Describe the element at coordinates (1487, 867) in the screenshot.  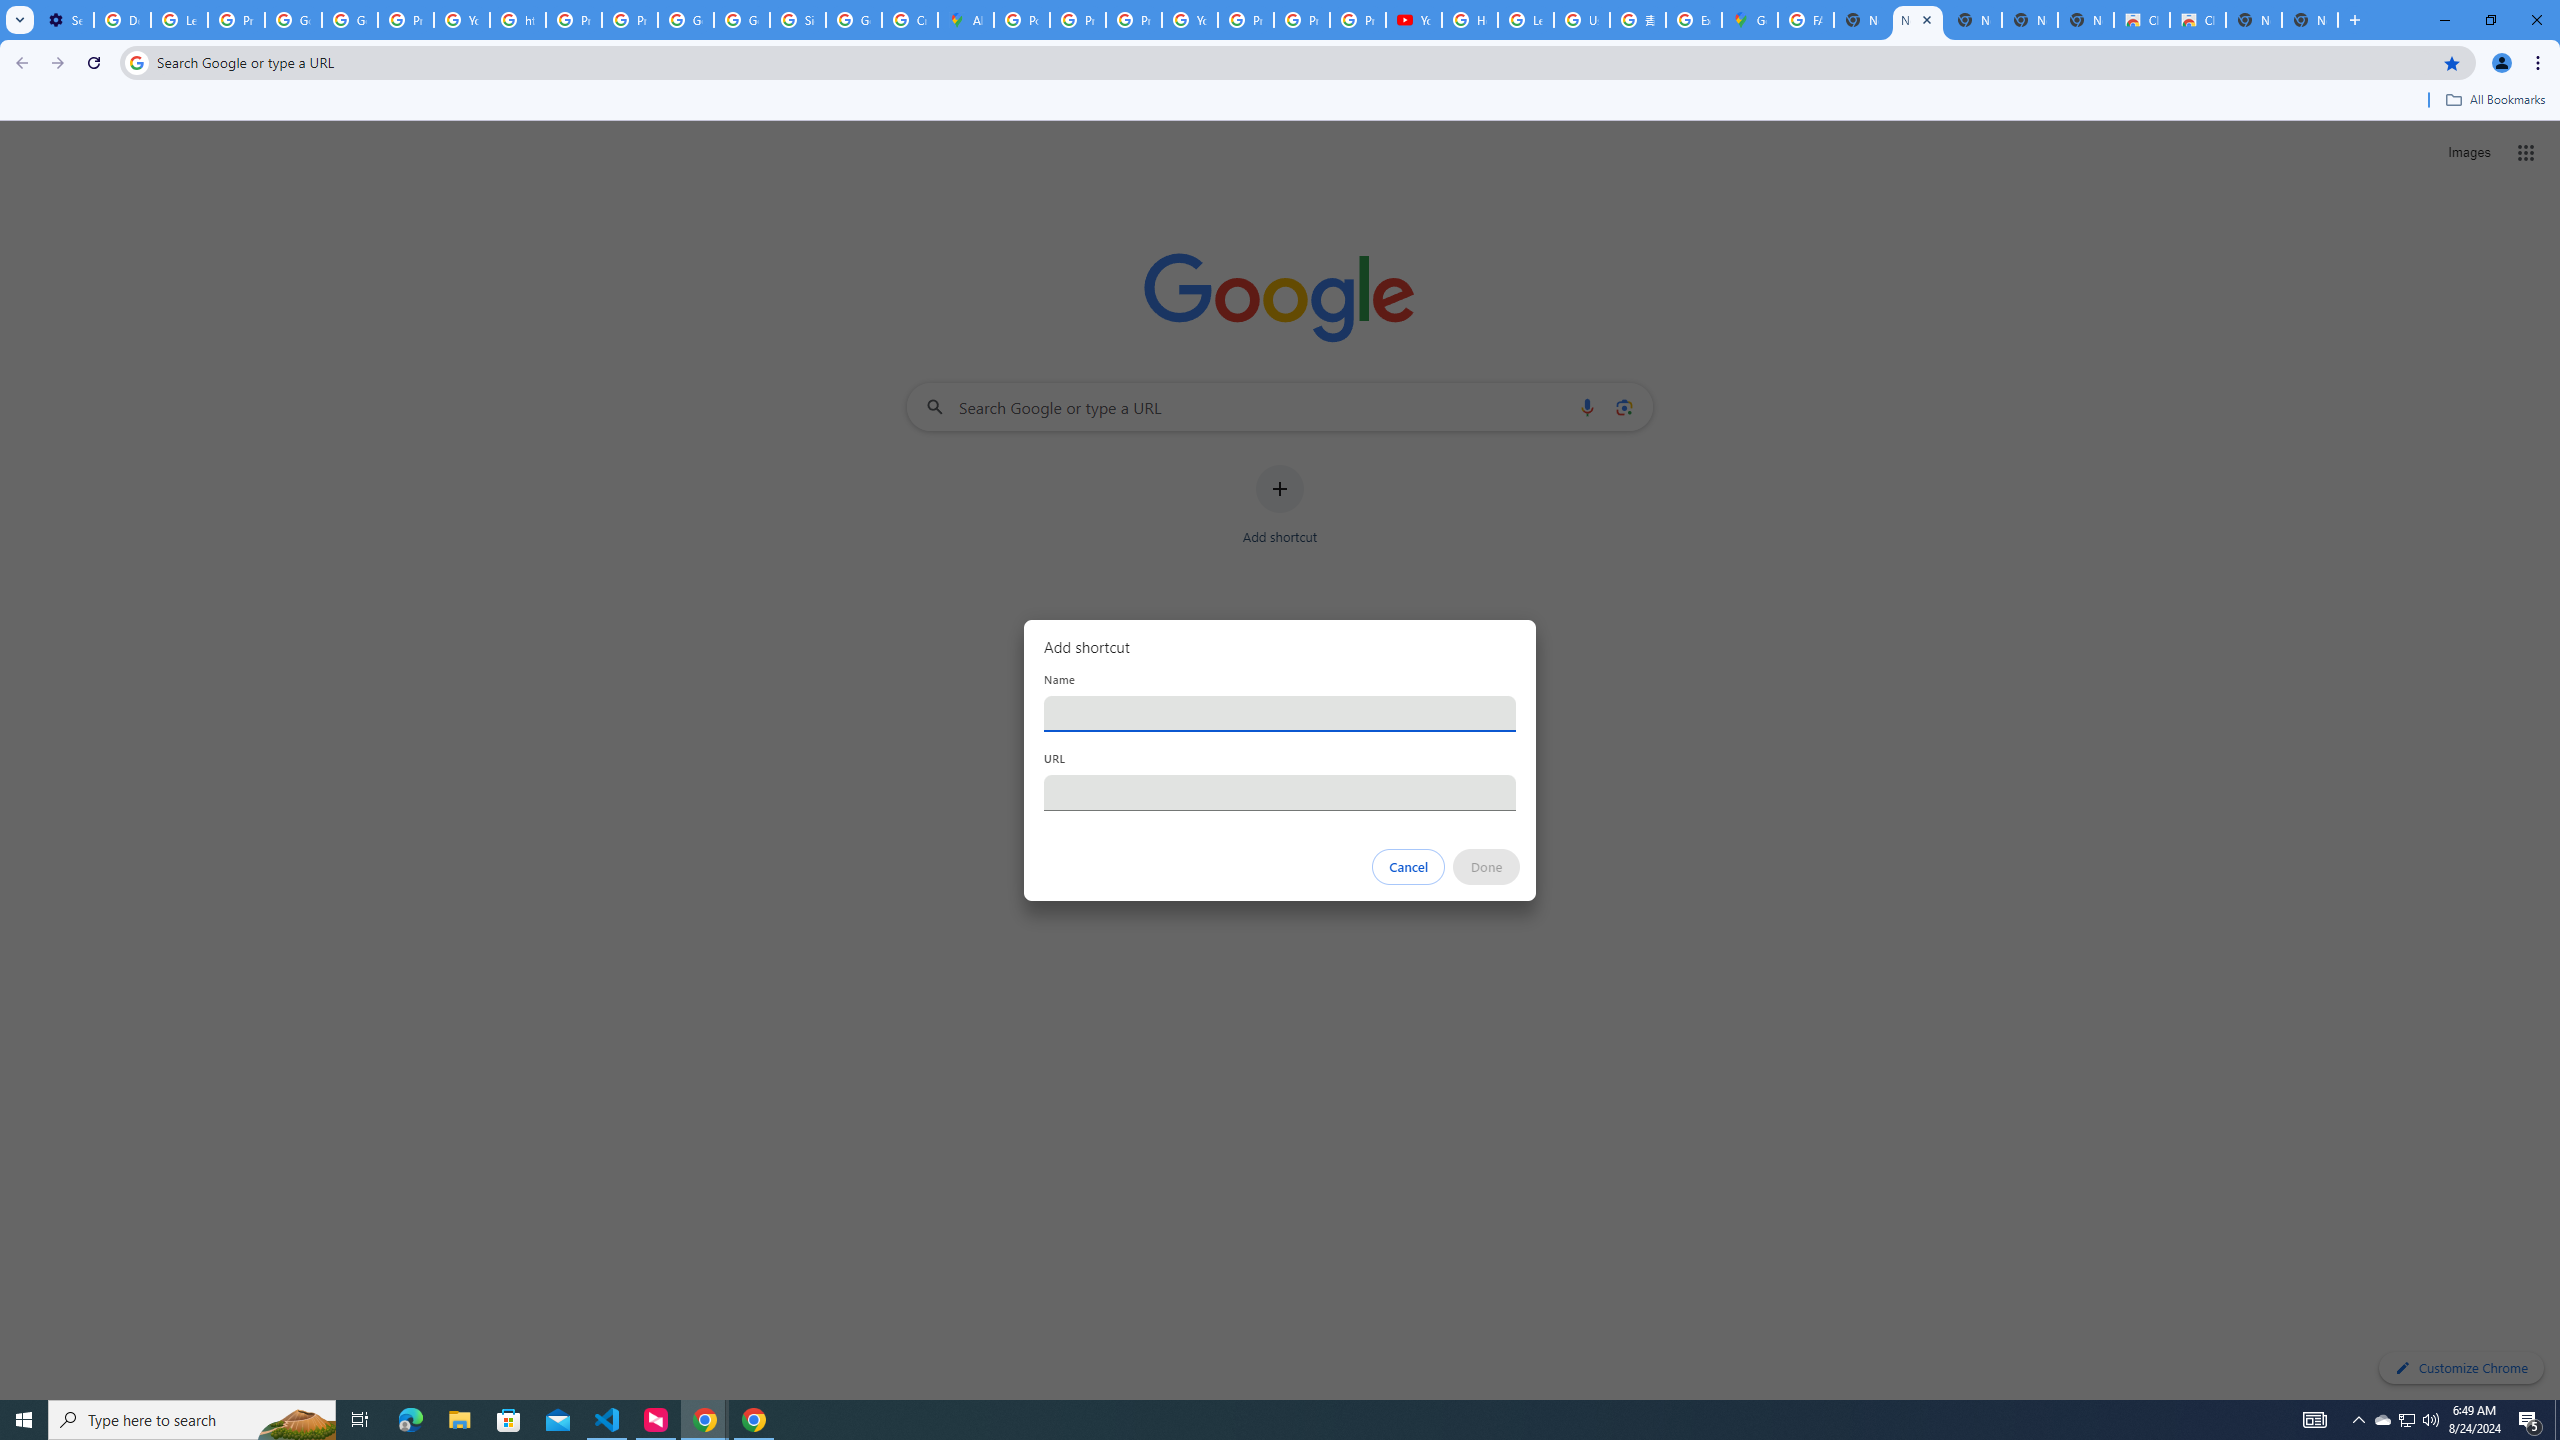
I see `Done` at that location.